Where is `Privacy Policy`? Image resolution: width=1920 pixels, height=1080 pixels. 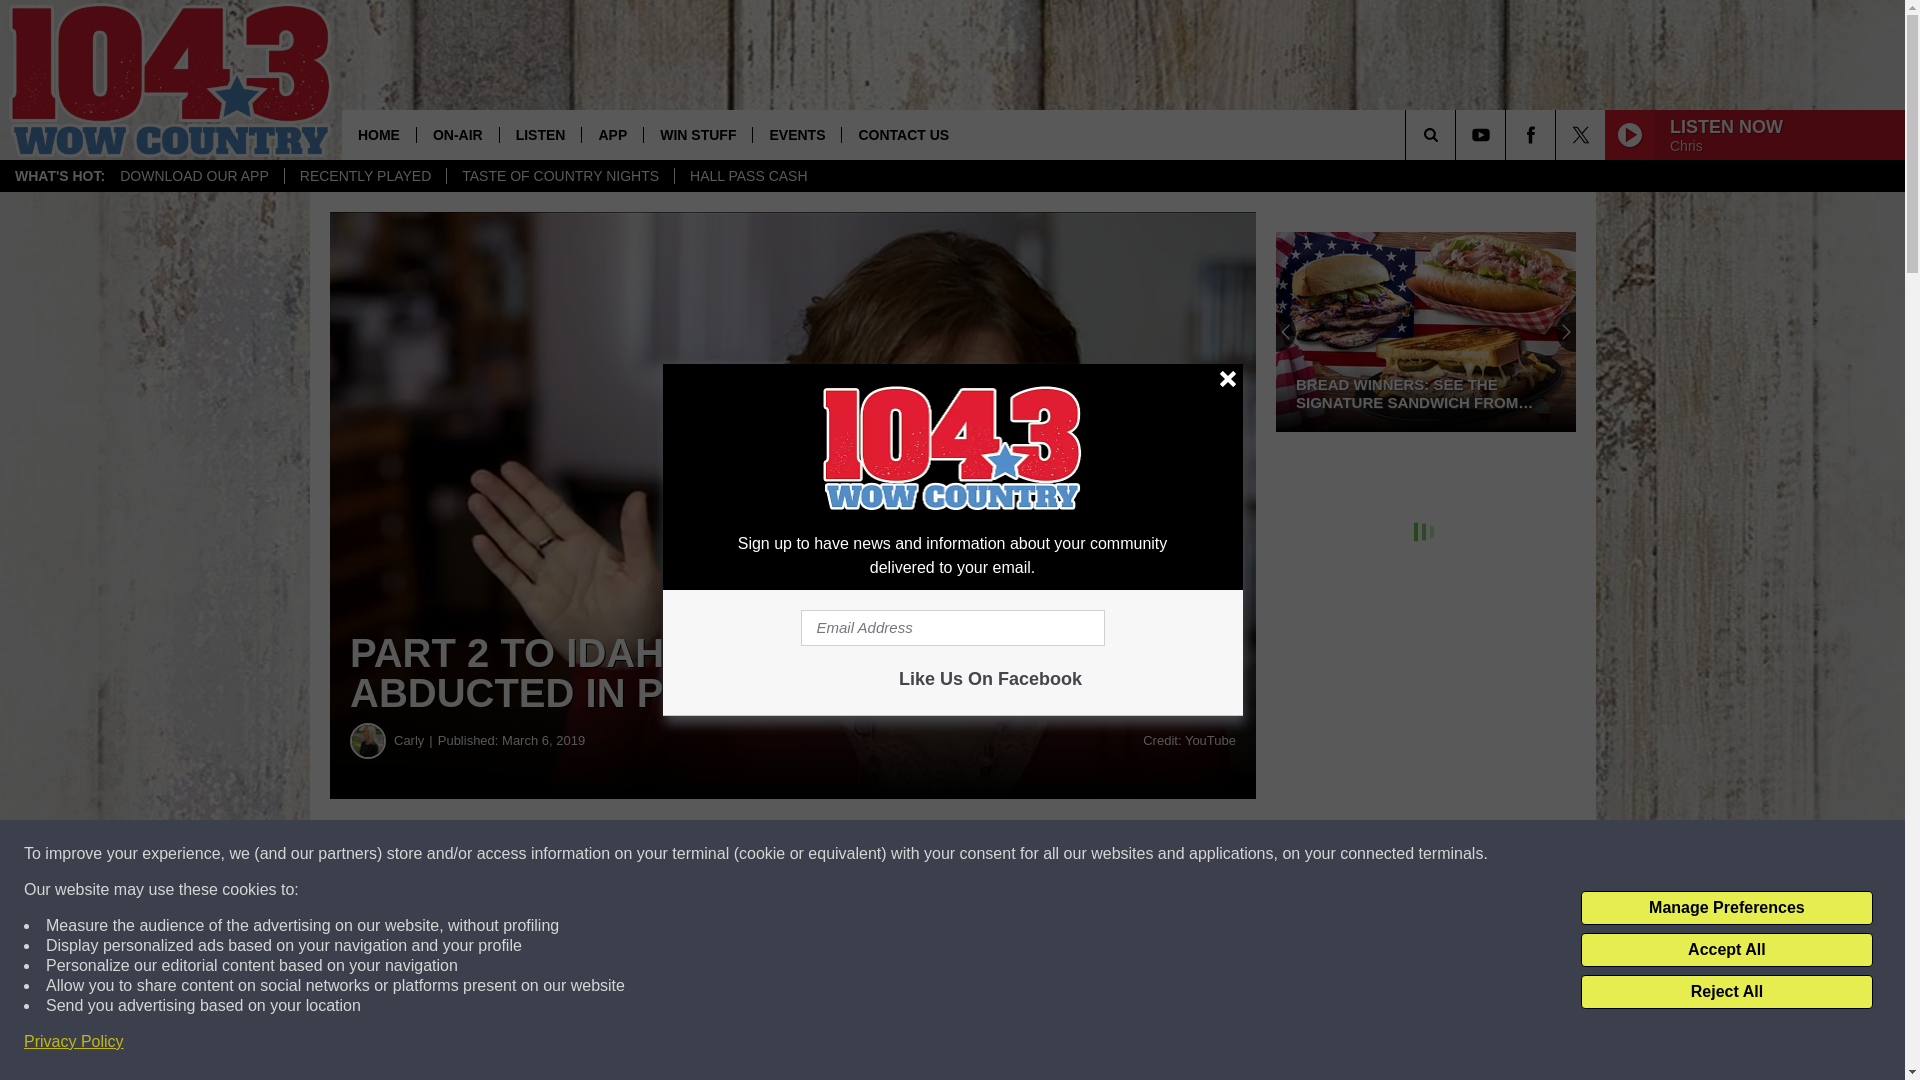
Privacy Policy is located at coordinates (74, 1042).